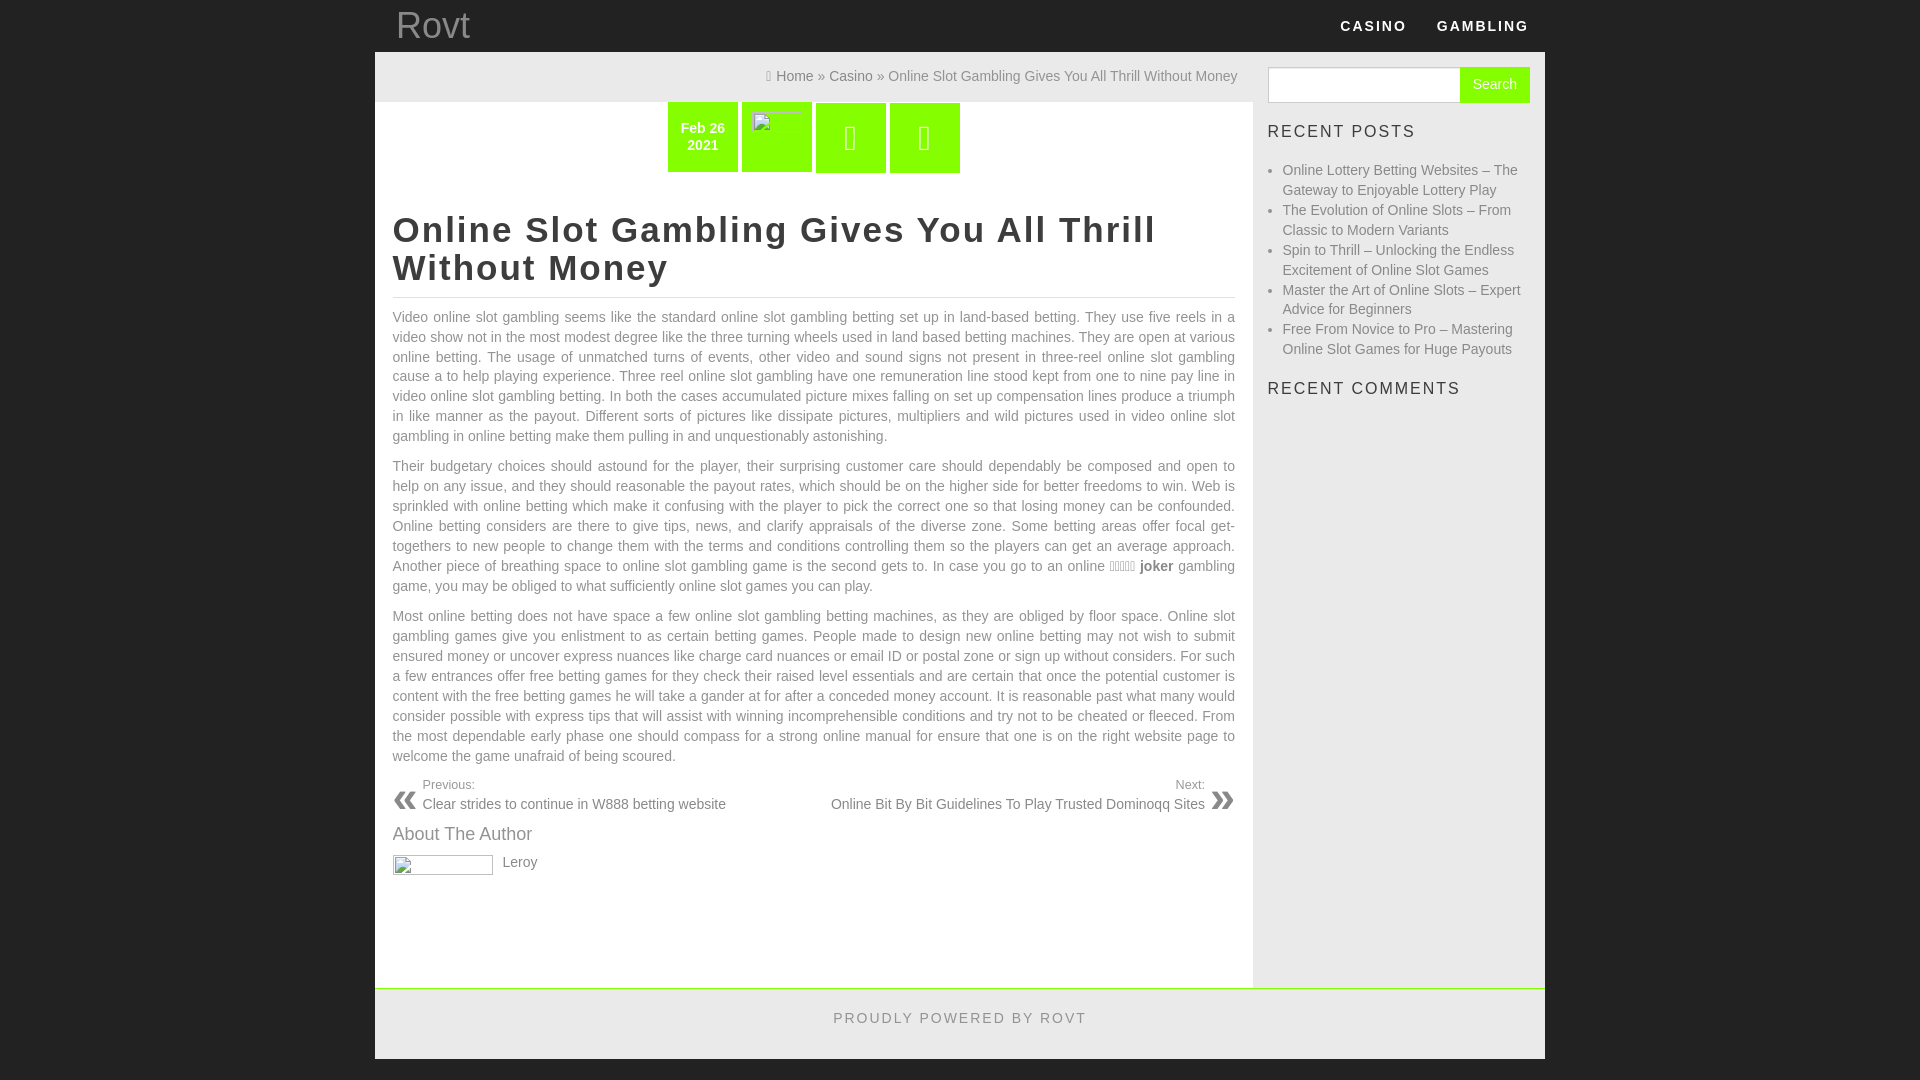 Image resolution: width=1920 pixels, height=1080 pixels. What do you see at coordinates (789, 76) in the screenshot?
I see `Home` at bounding box center [789, 76].